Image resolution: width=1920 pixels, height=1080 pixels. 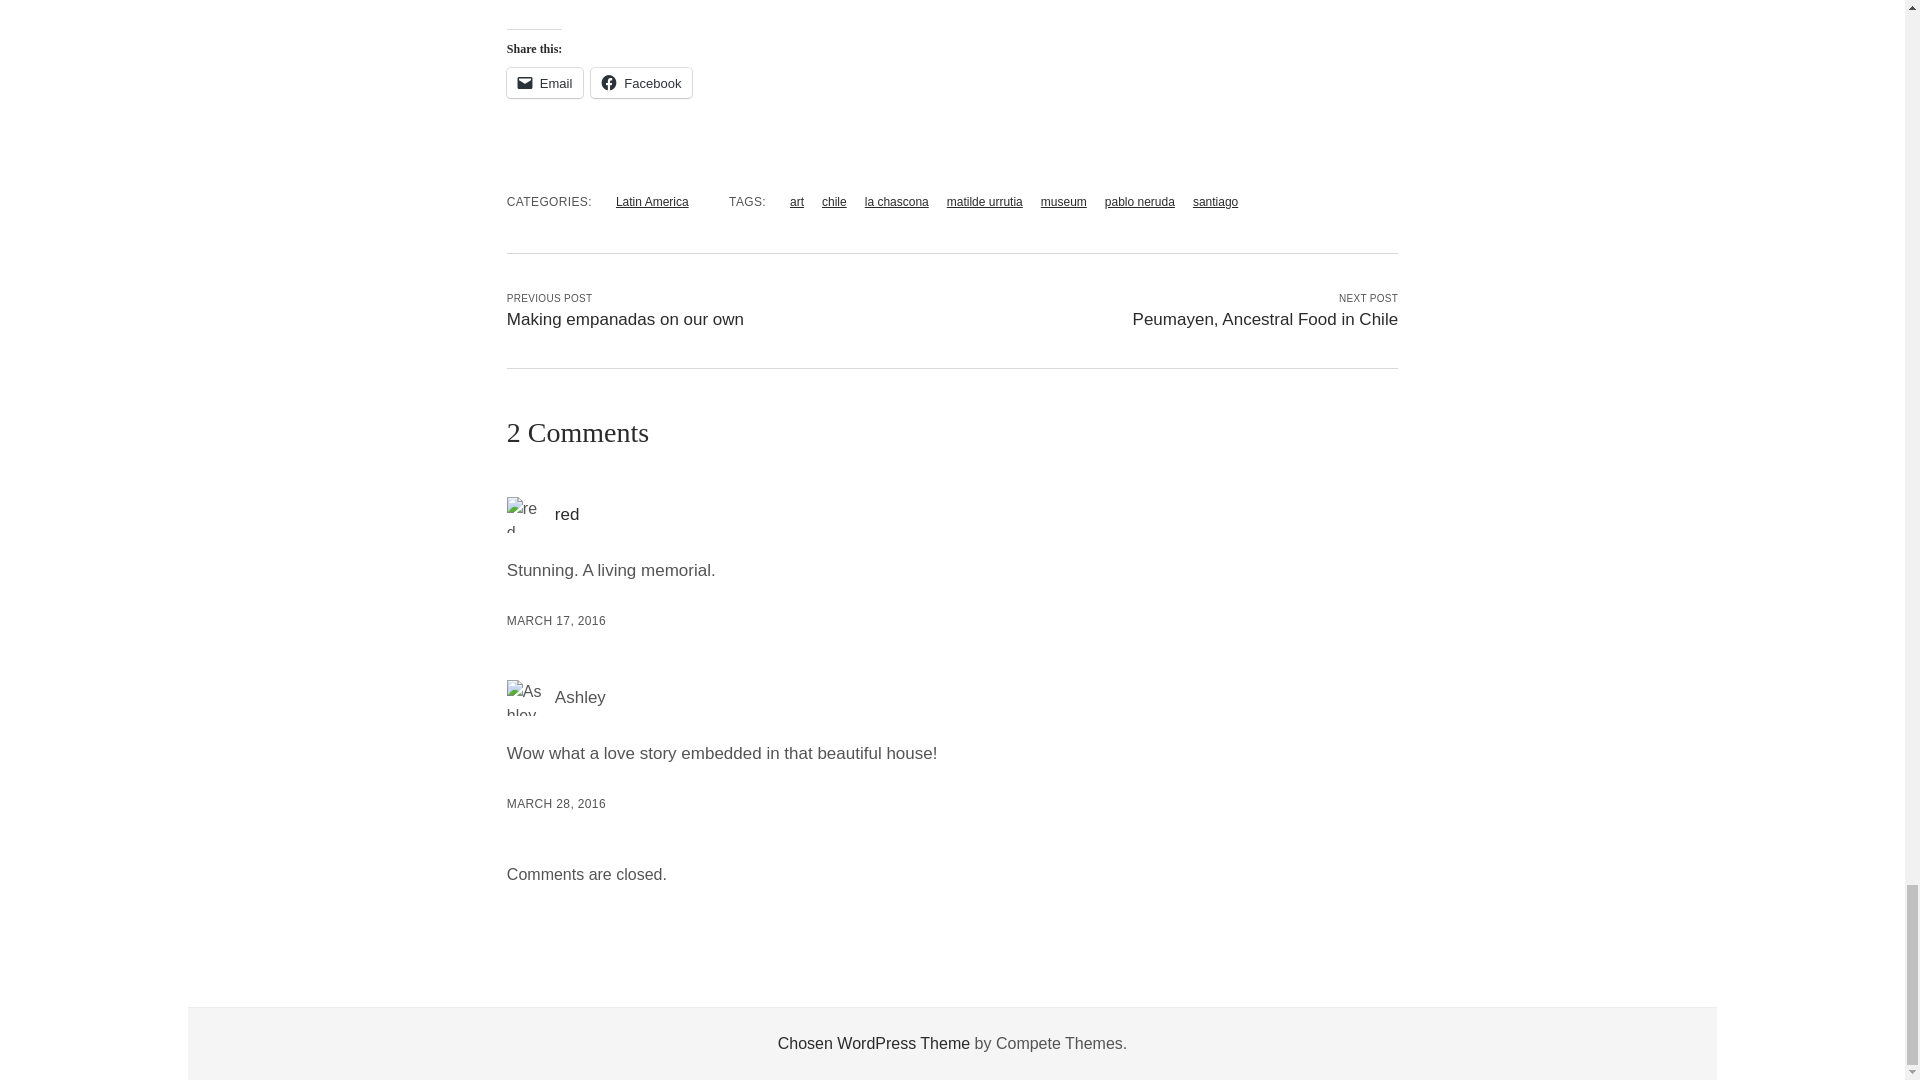 What do you see at coordinates (1266, 319) in the screenshot?
I see `Peumayen, Ancestral Food in Chile` at bounding box center [1266, 319].